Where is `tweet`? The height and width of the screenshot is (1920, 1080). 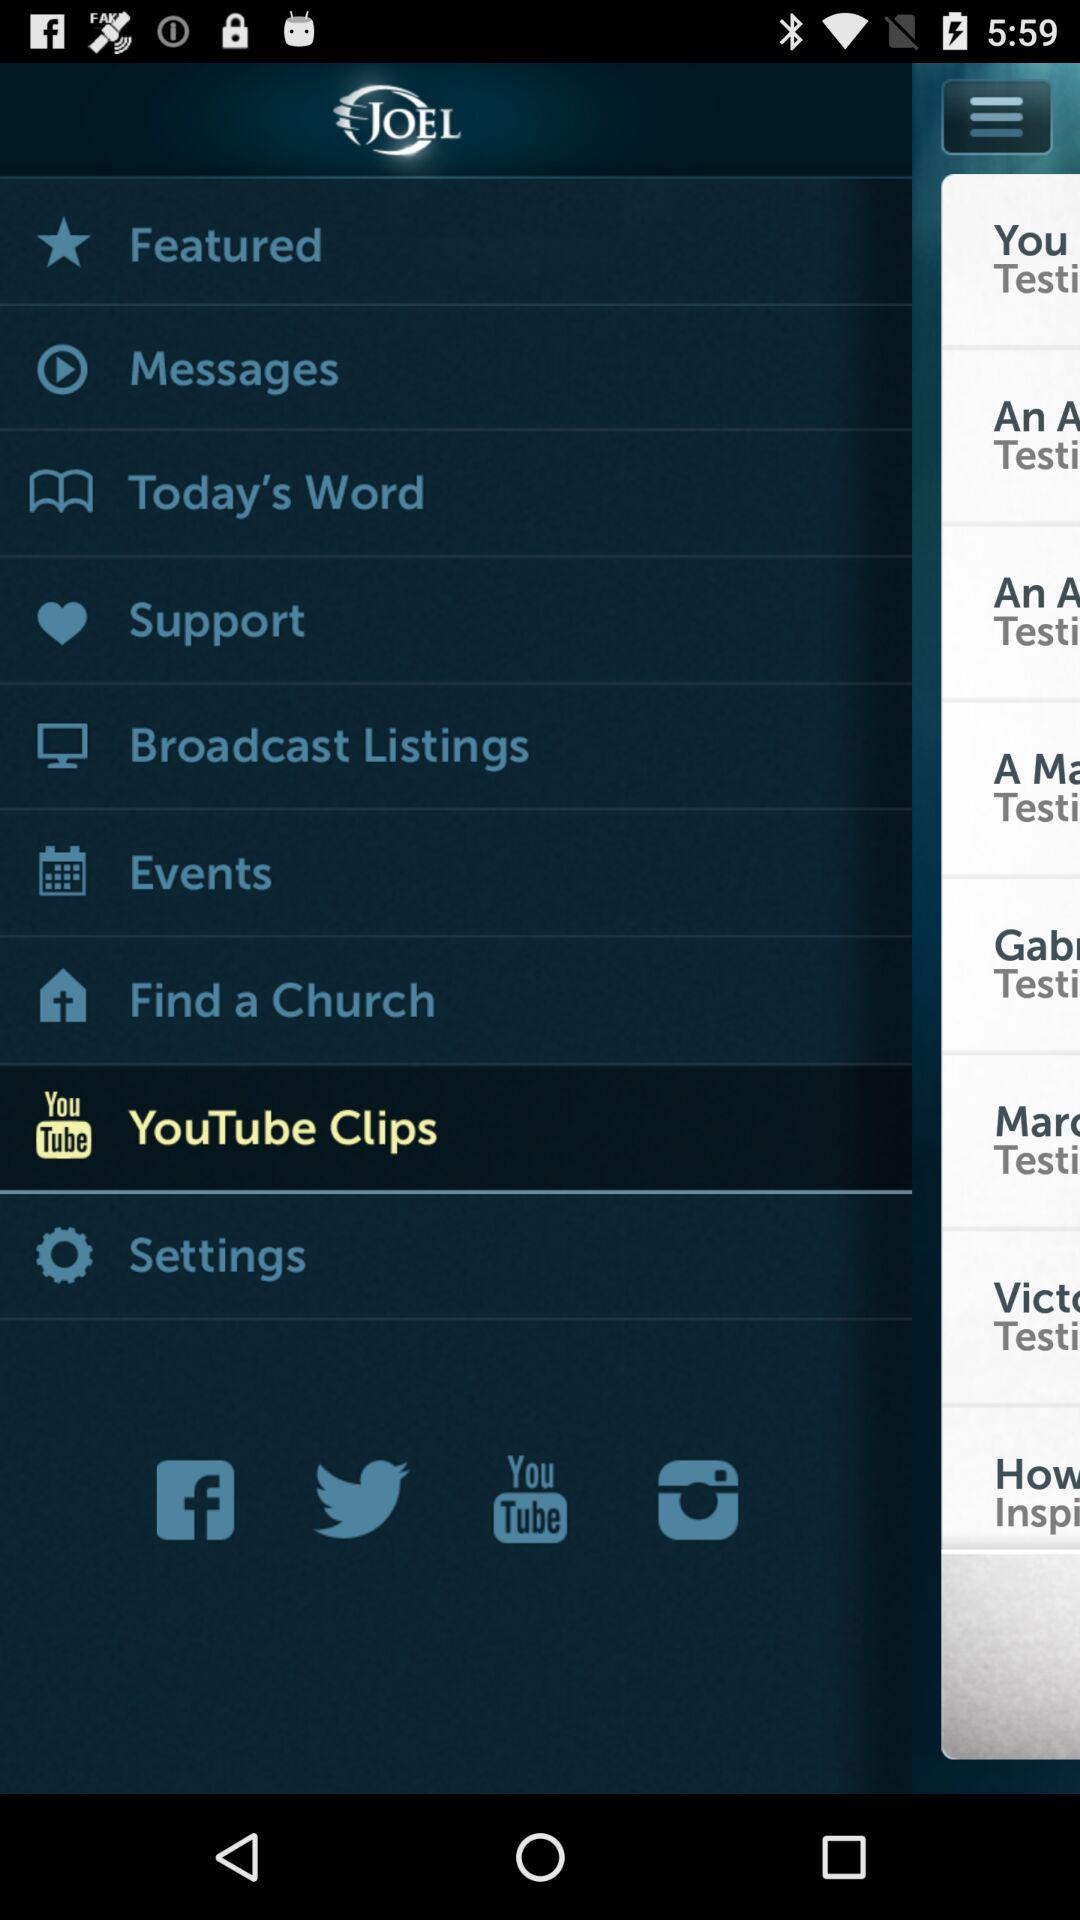 tweet is located at coordinates (362, 1500).